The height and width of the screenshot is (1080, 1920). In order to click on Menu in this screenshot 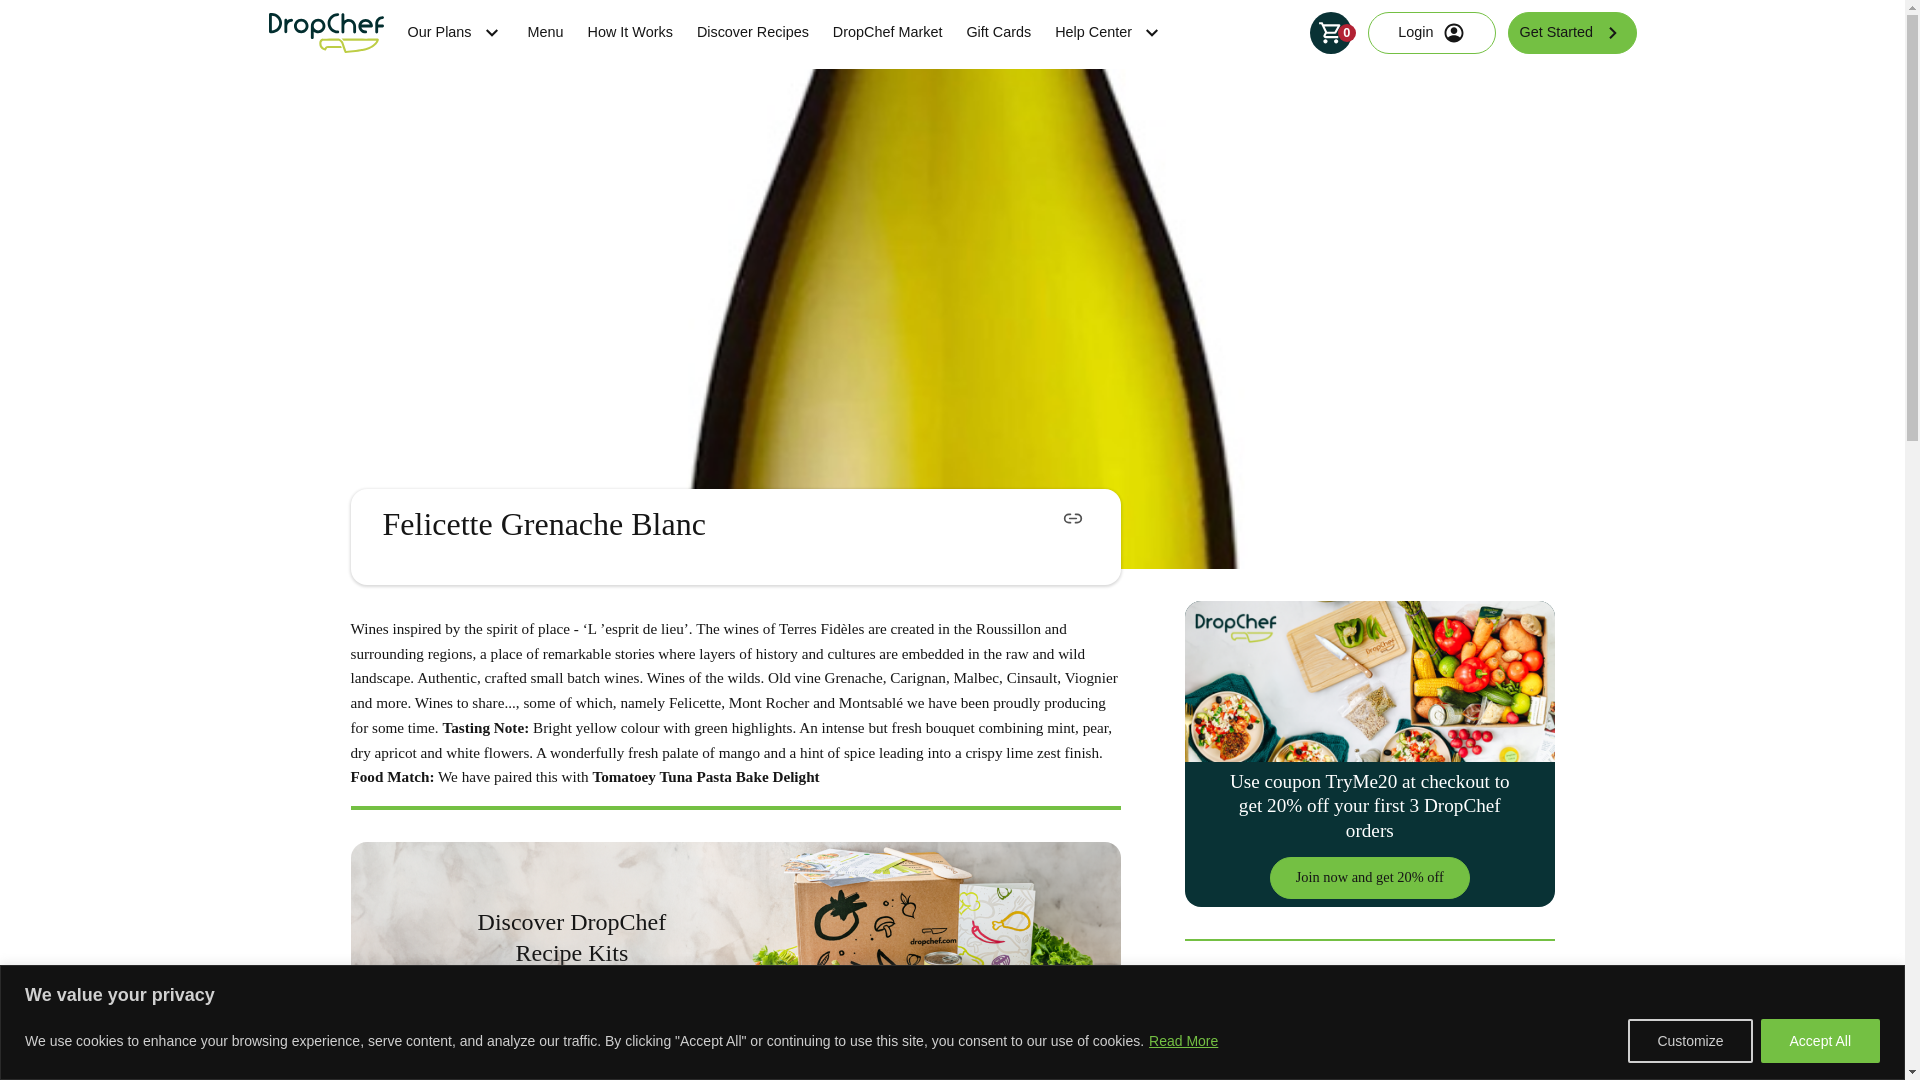, I will do `click(546, 32)`.